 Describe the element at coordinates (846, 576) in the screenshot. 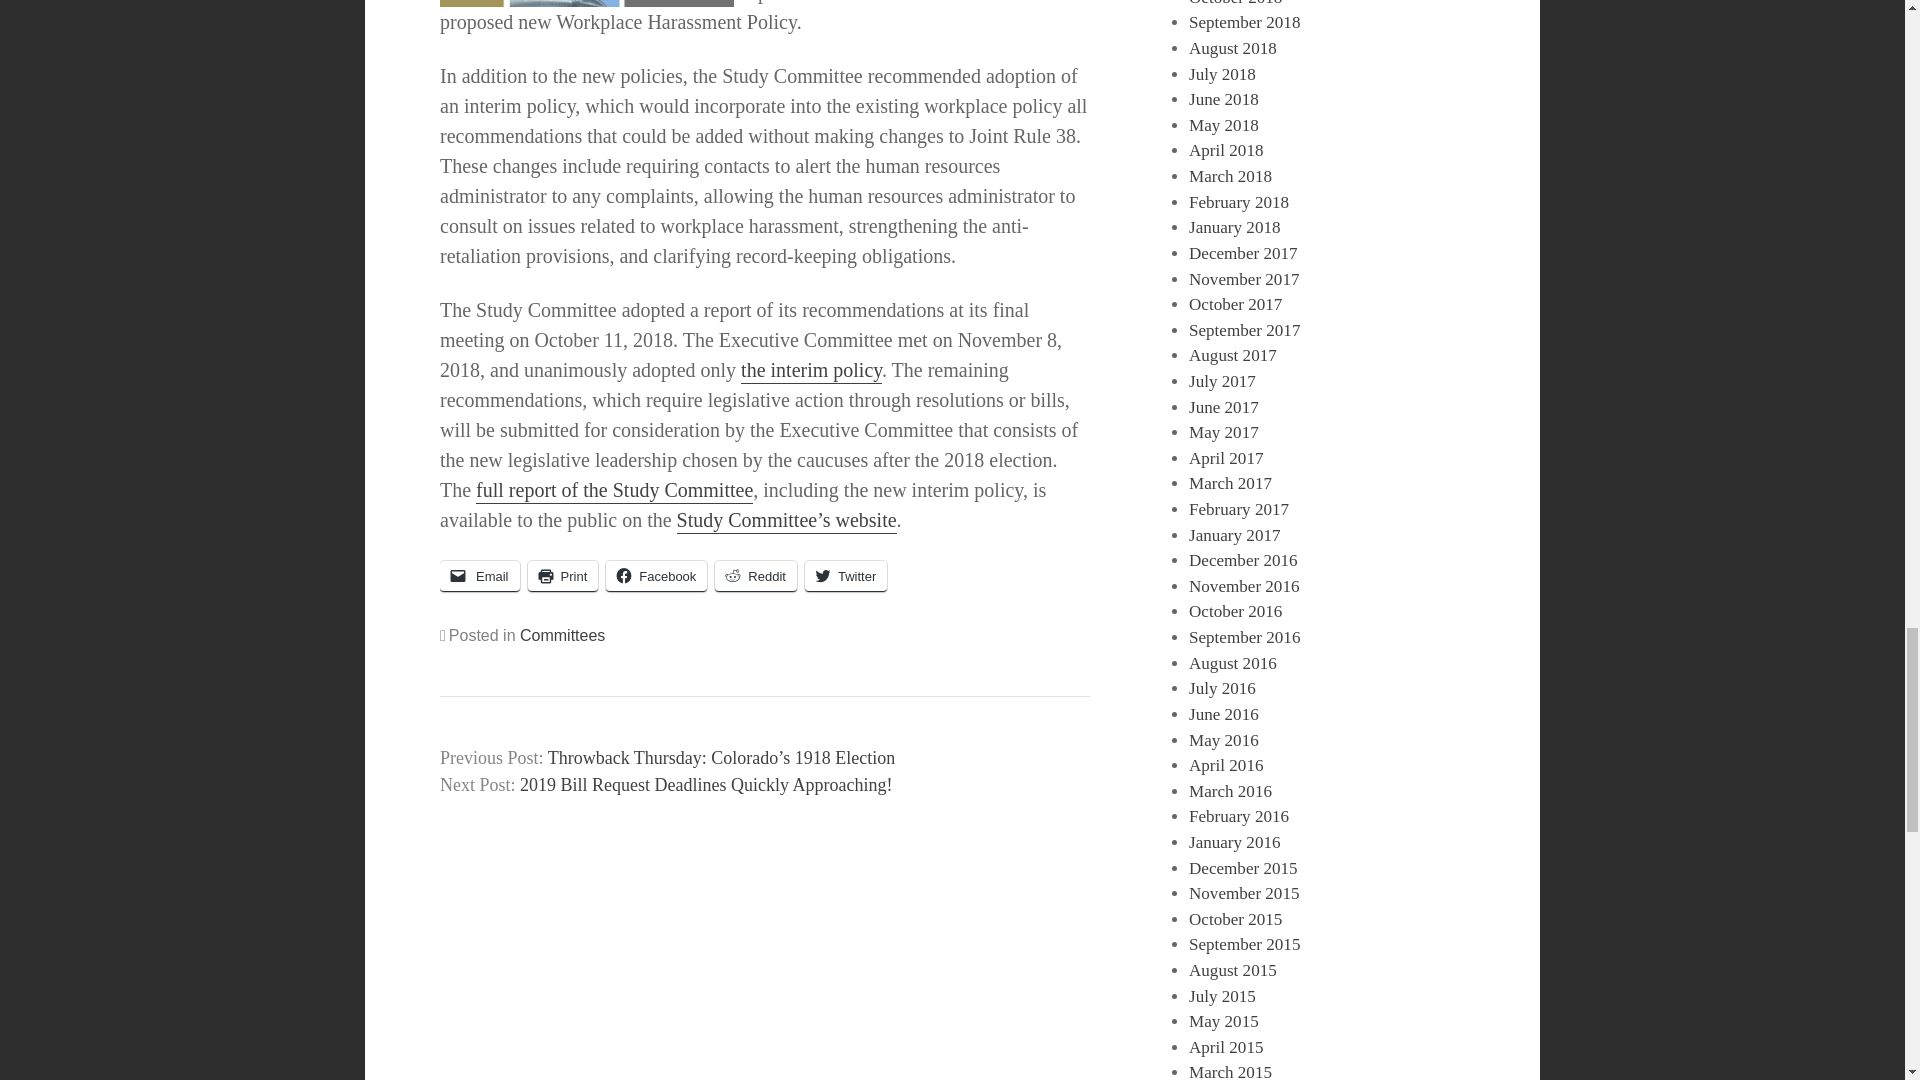

I see `Click to share on Twitter` at that location.